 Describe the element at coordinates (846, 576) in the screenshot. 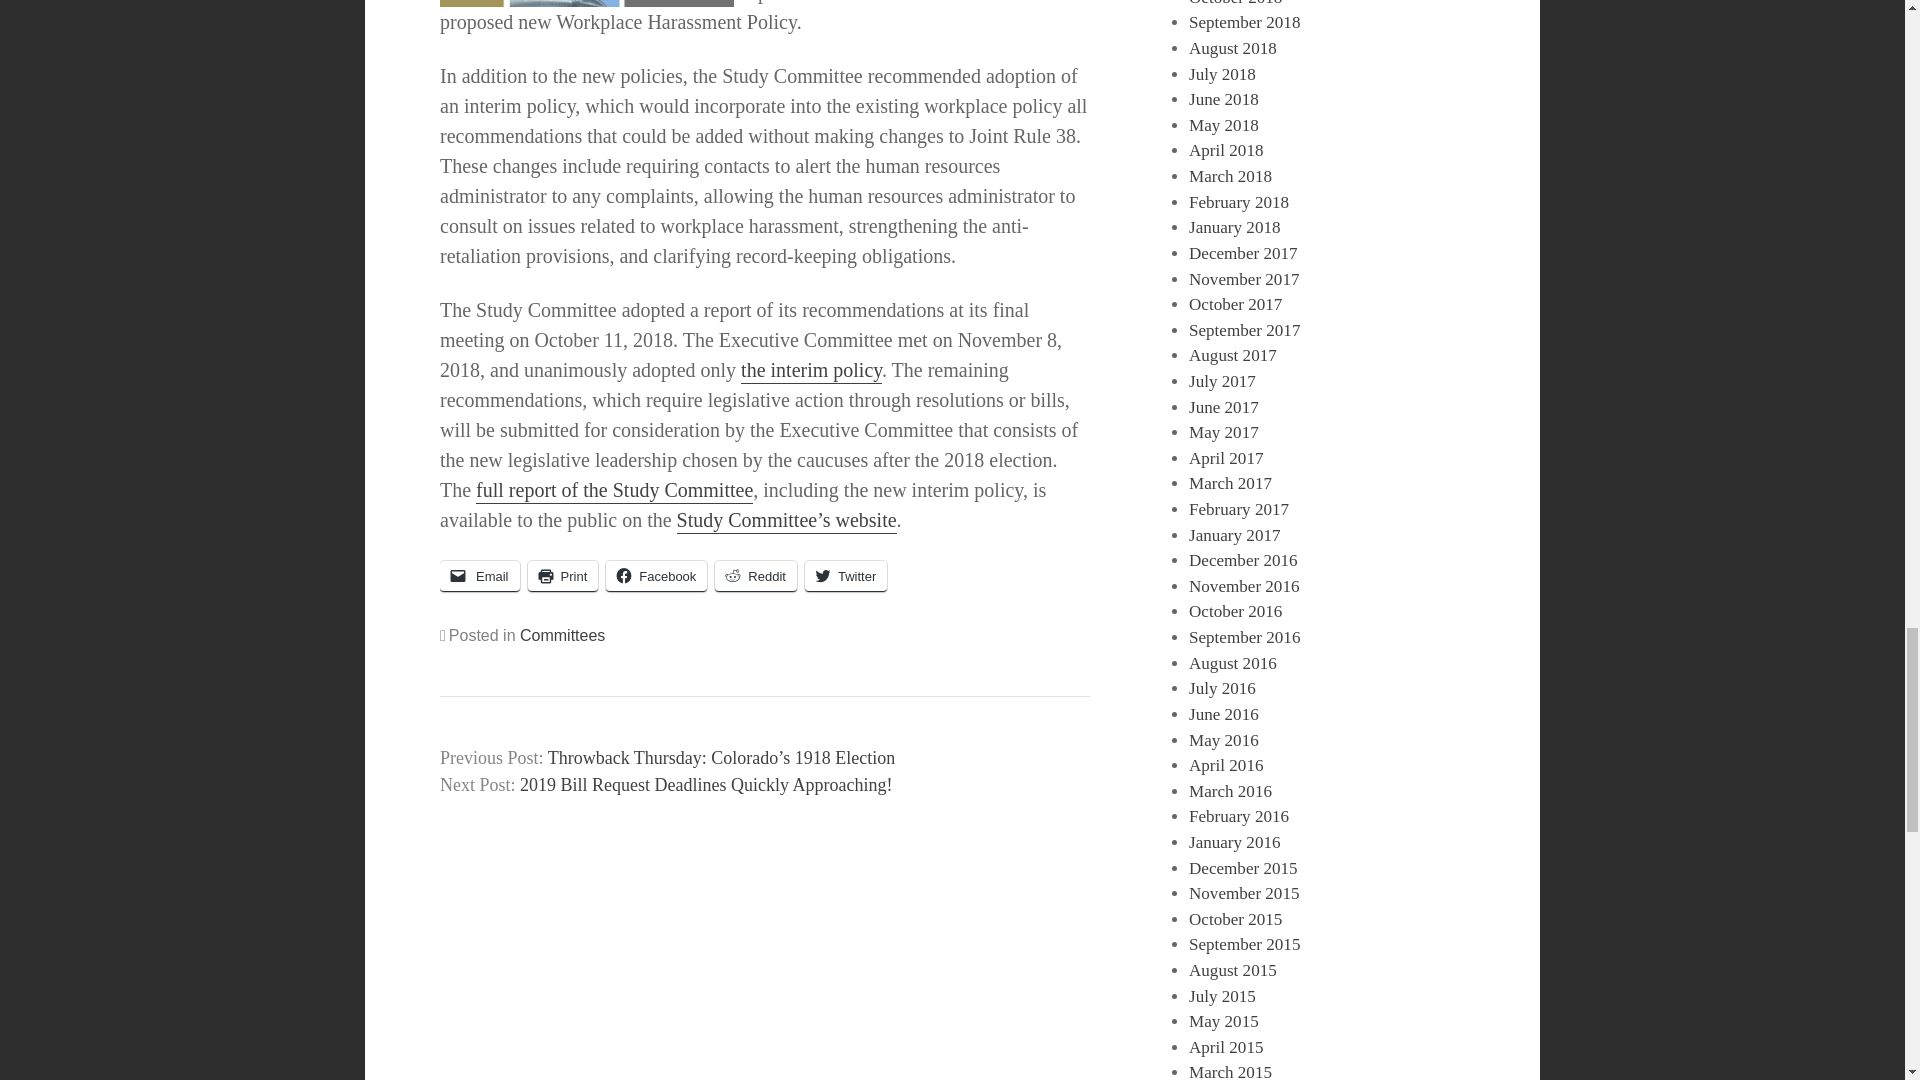

I see `Click to share on Twitter` at that location.